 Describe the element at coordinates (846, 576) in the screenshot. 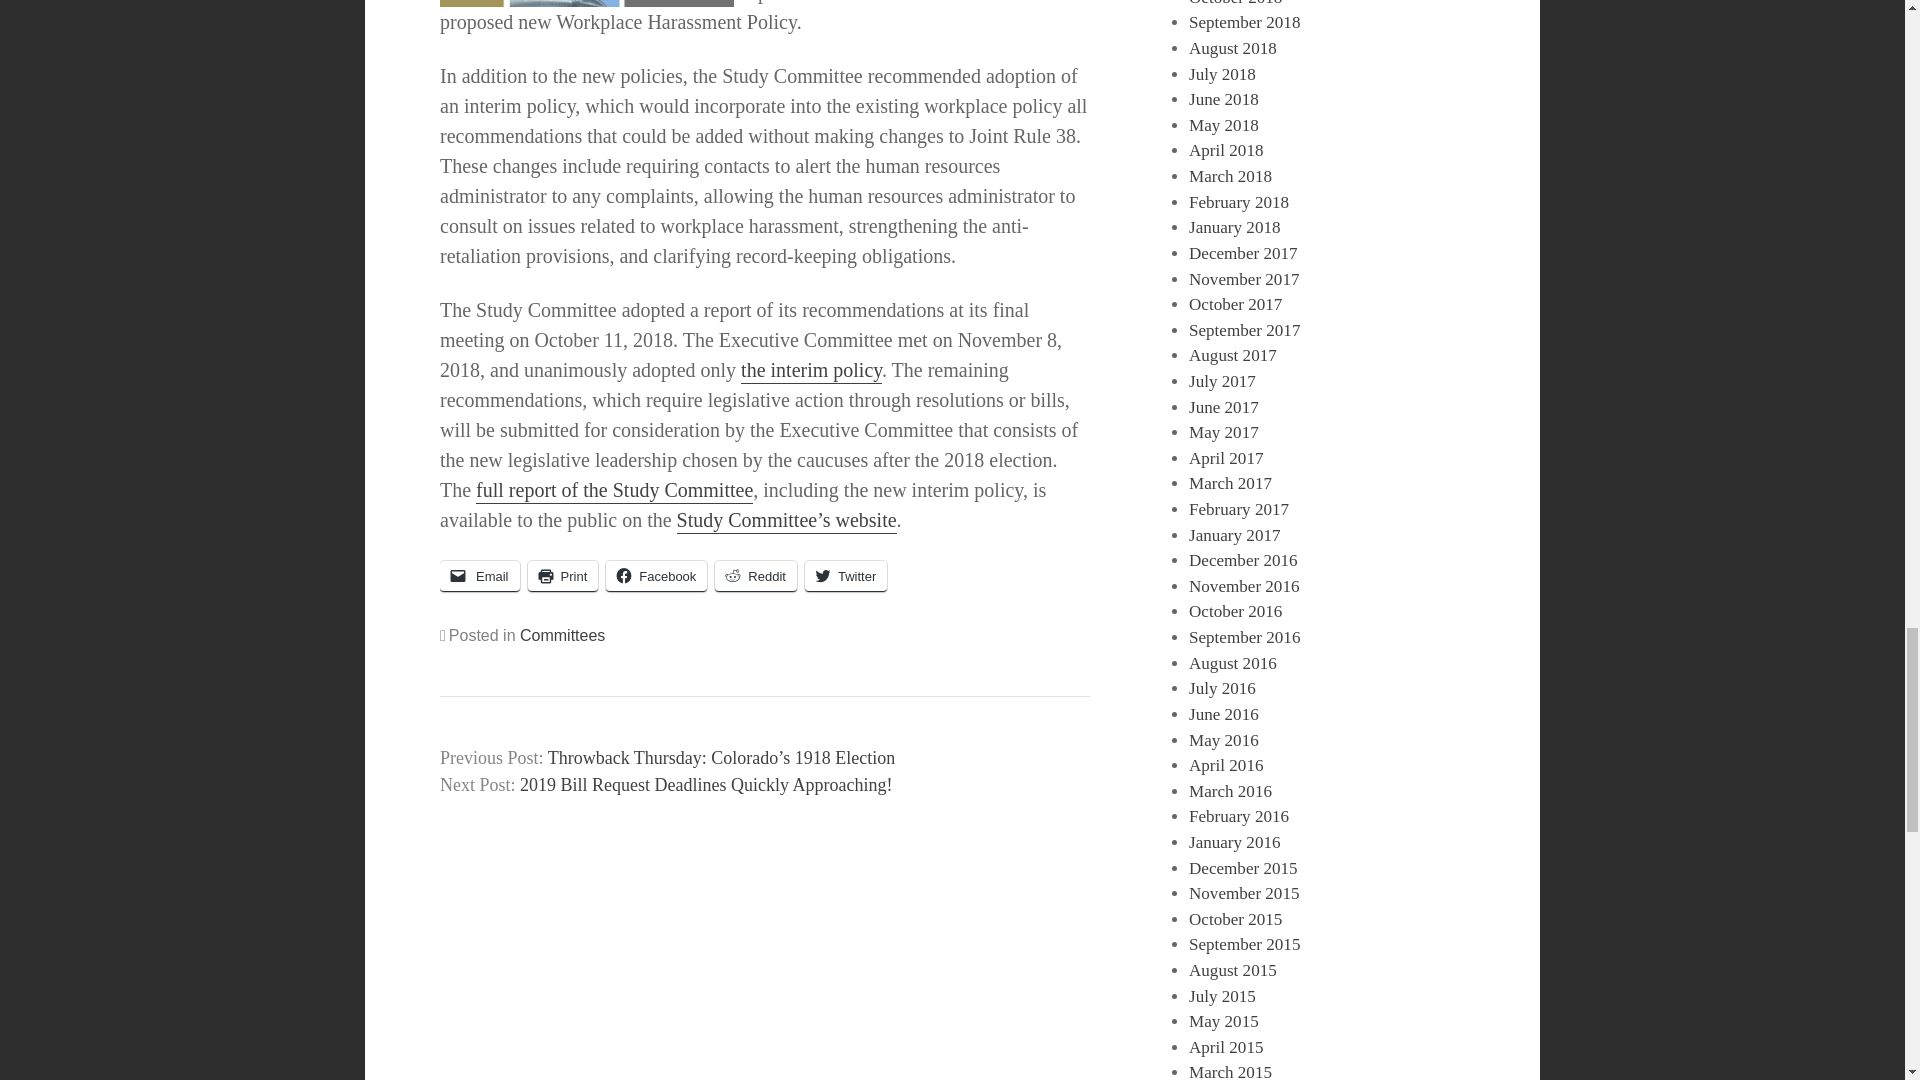

I see `Click to share on Twitter` at that location.